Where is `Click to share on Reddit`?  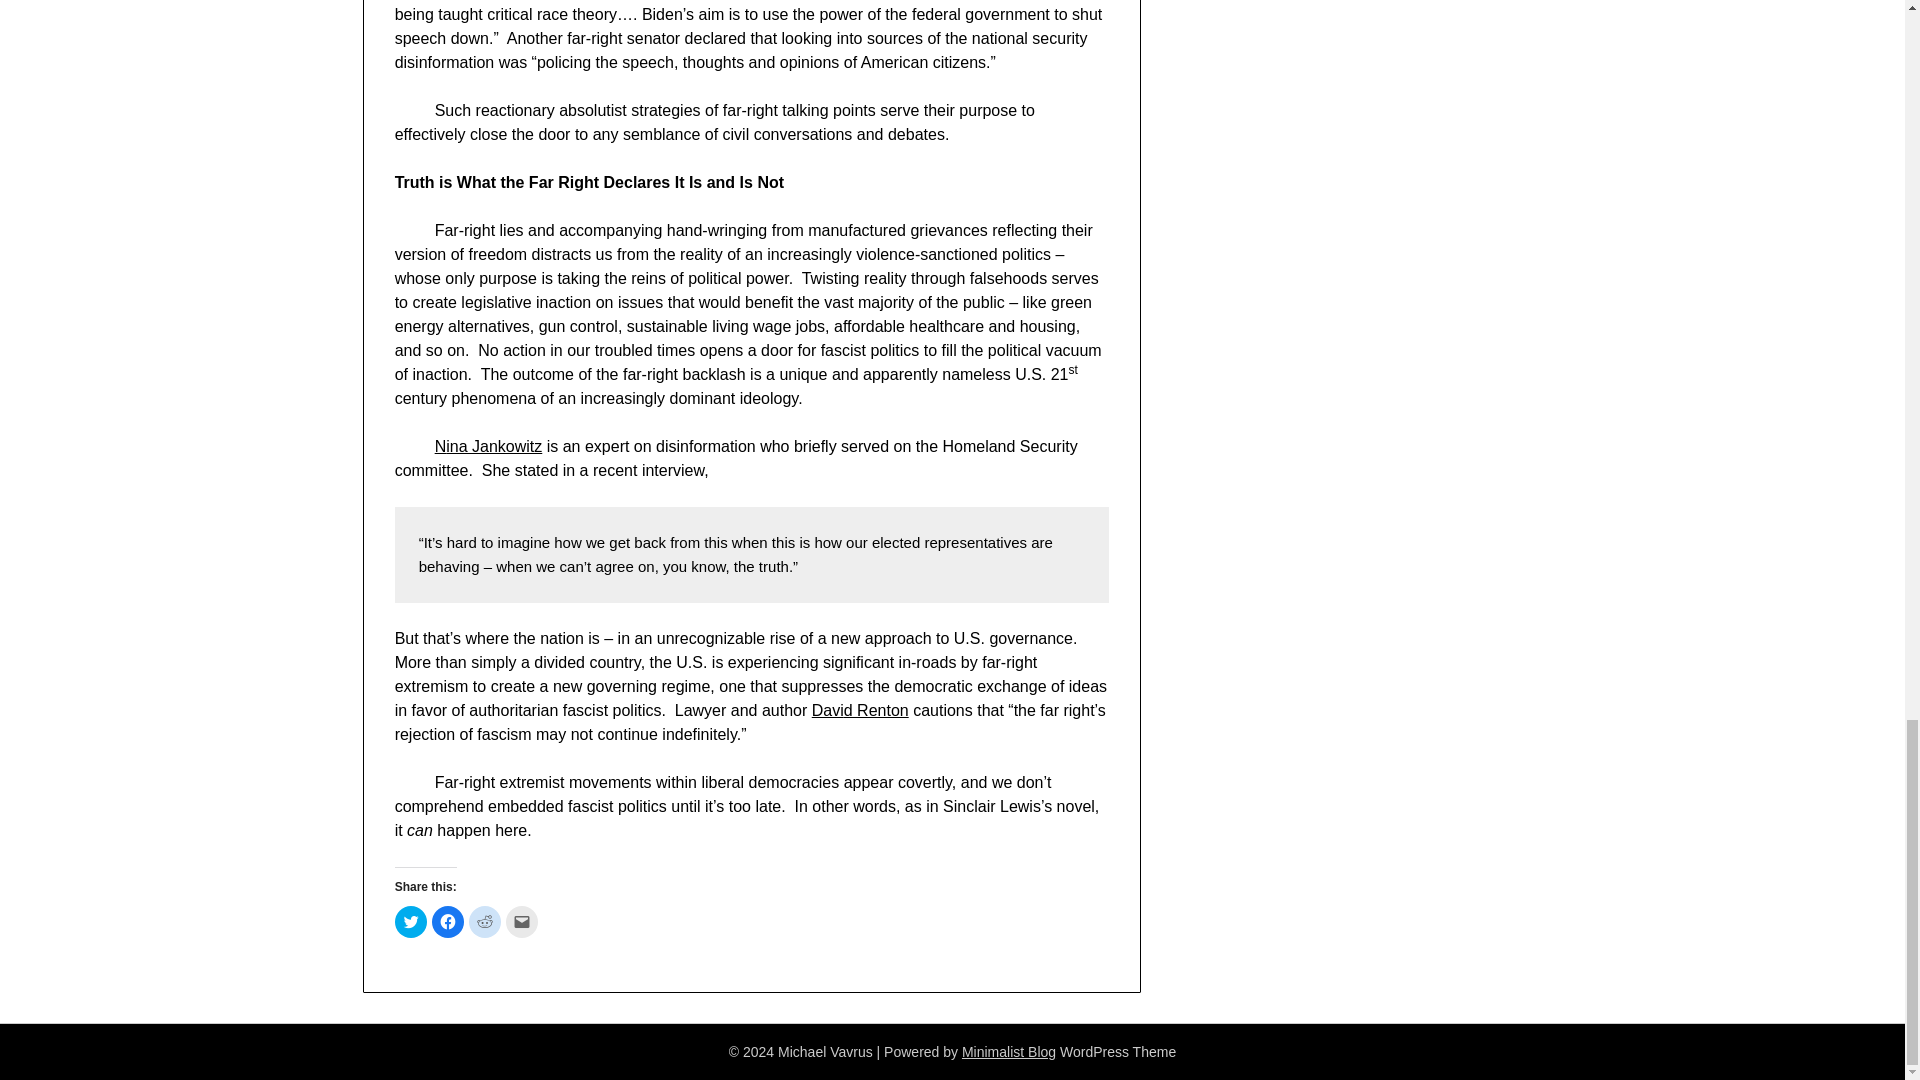
Click to share on Reddit is located at coordinates (484, 922).